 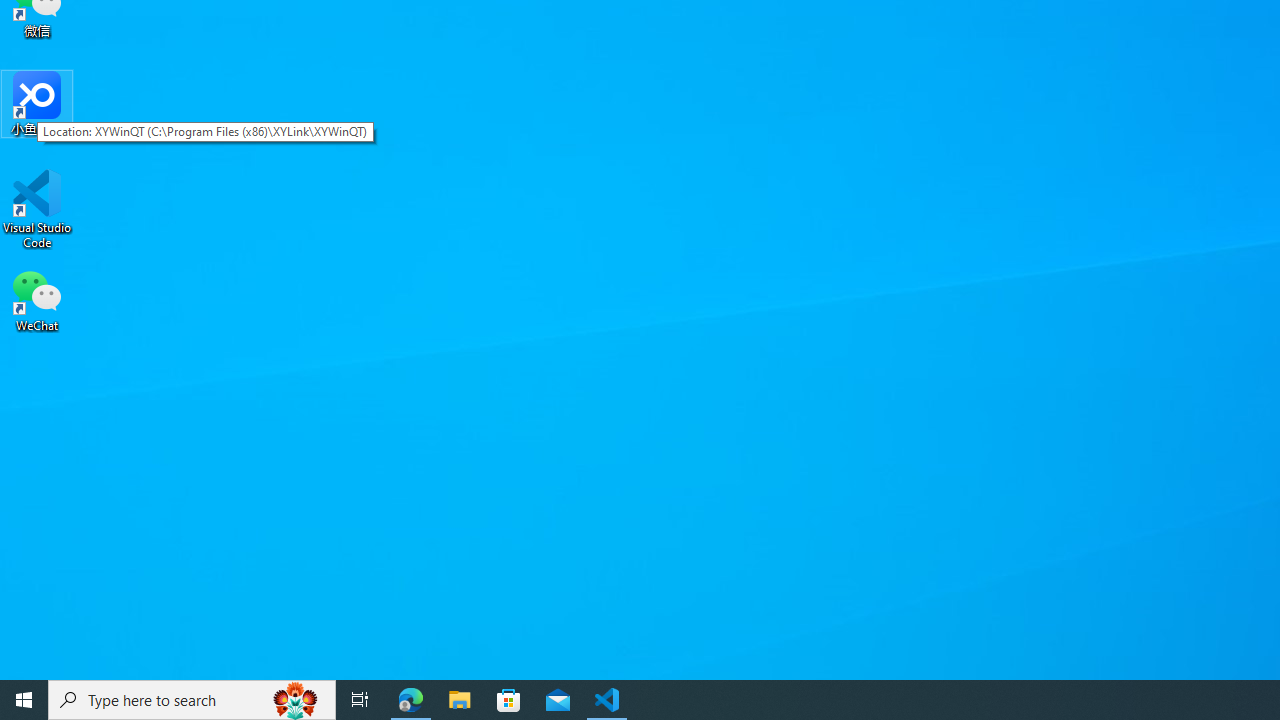 I want to click on Task View, so click(x=360, y=700).